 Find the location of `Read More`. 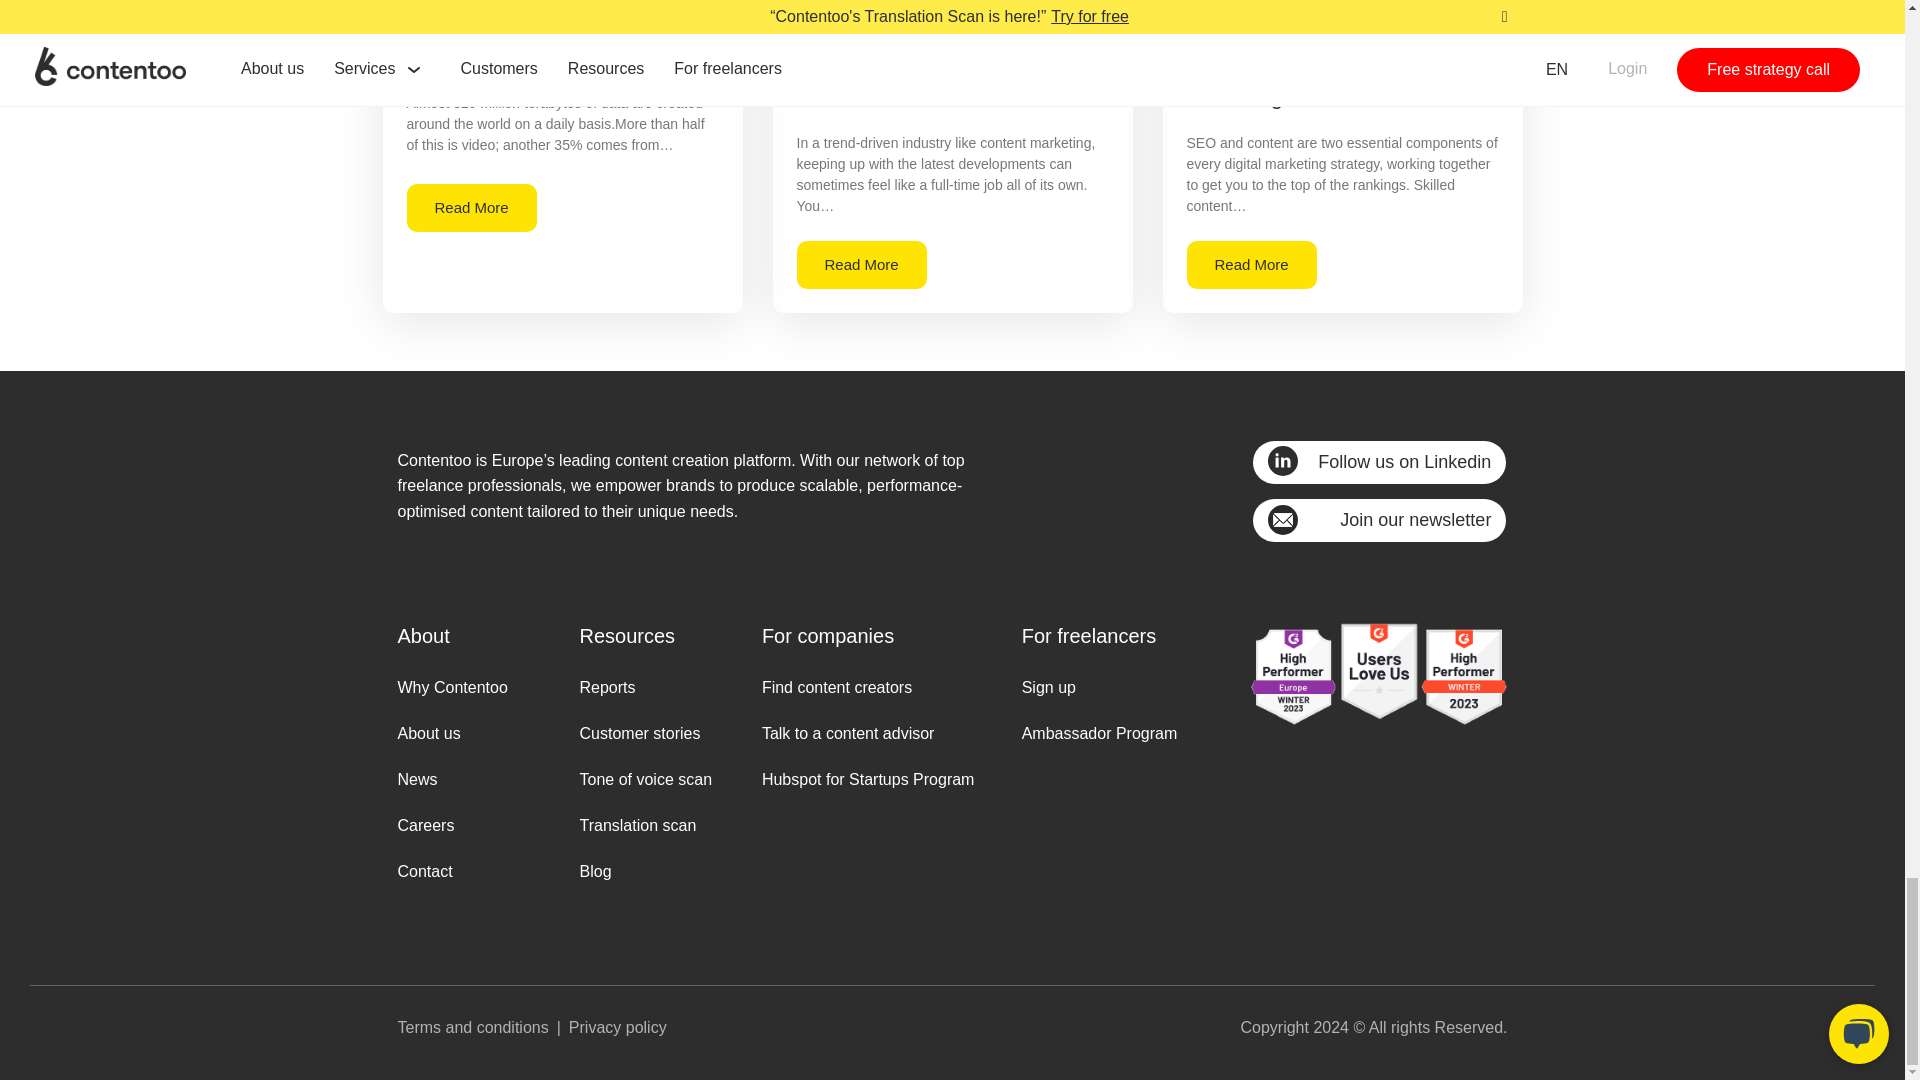

Read More is located at coordinates (860, 264).